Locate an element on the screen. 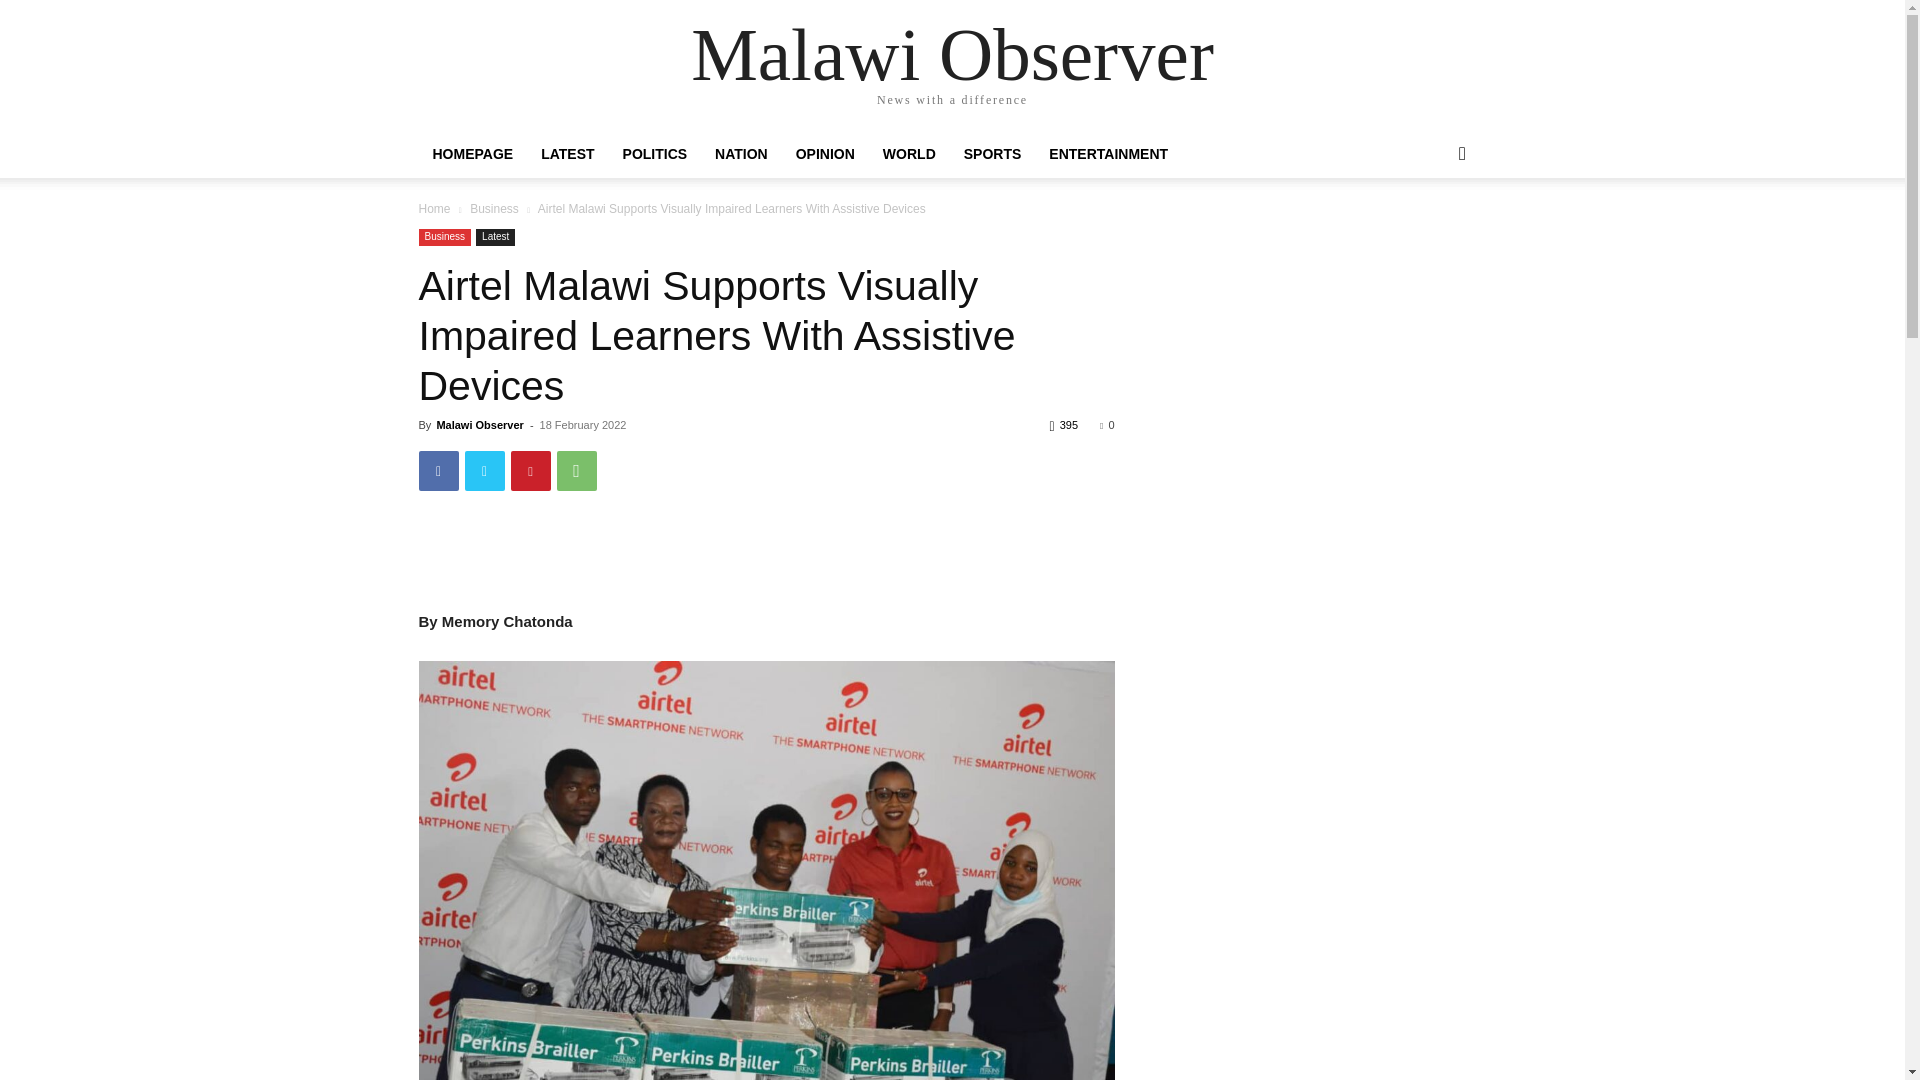 The width and height of the screenshot is (1920, 1080). WhatsApp is located at coordinates (576, 471).